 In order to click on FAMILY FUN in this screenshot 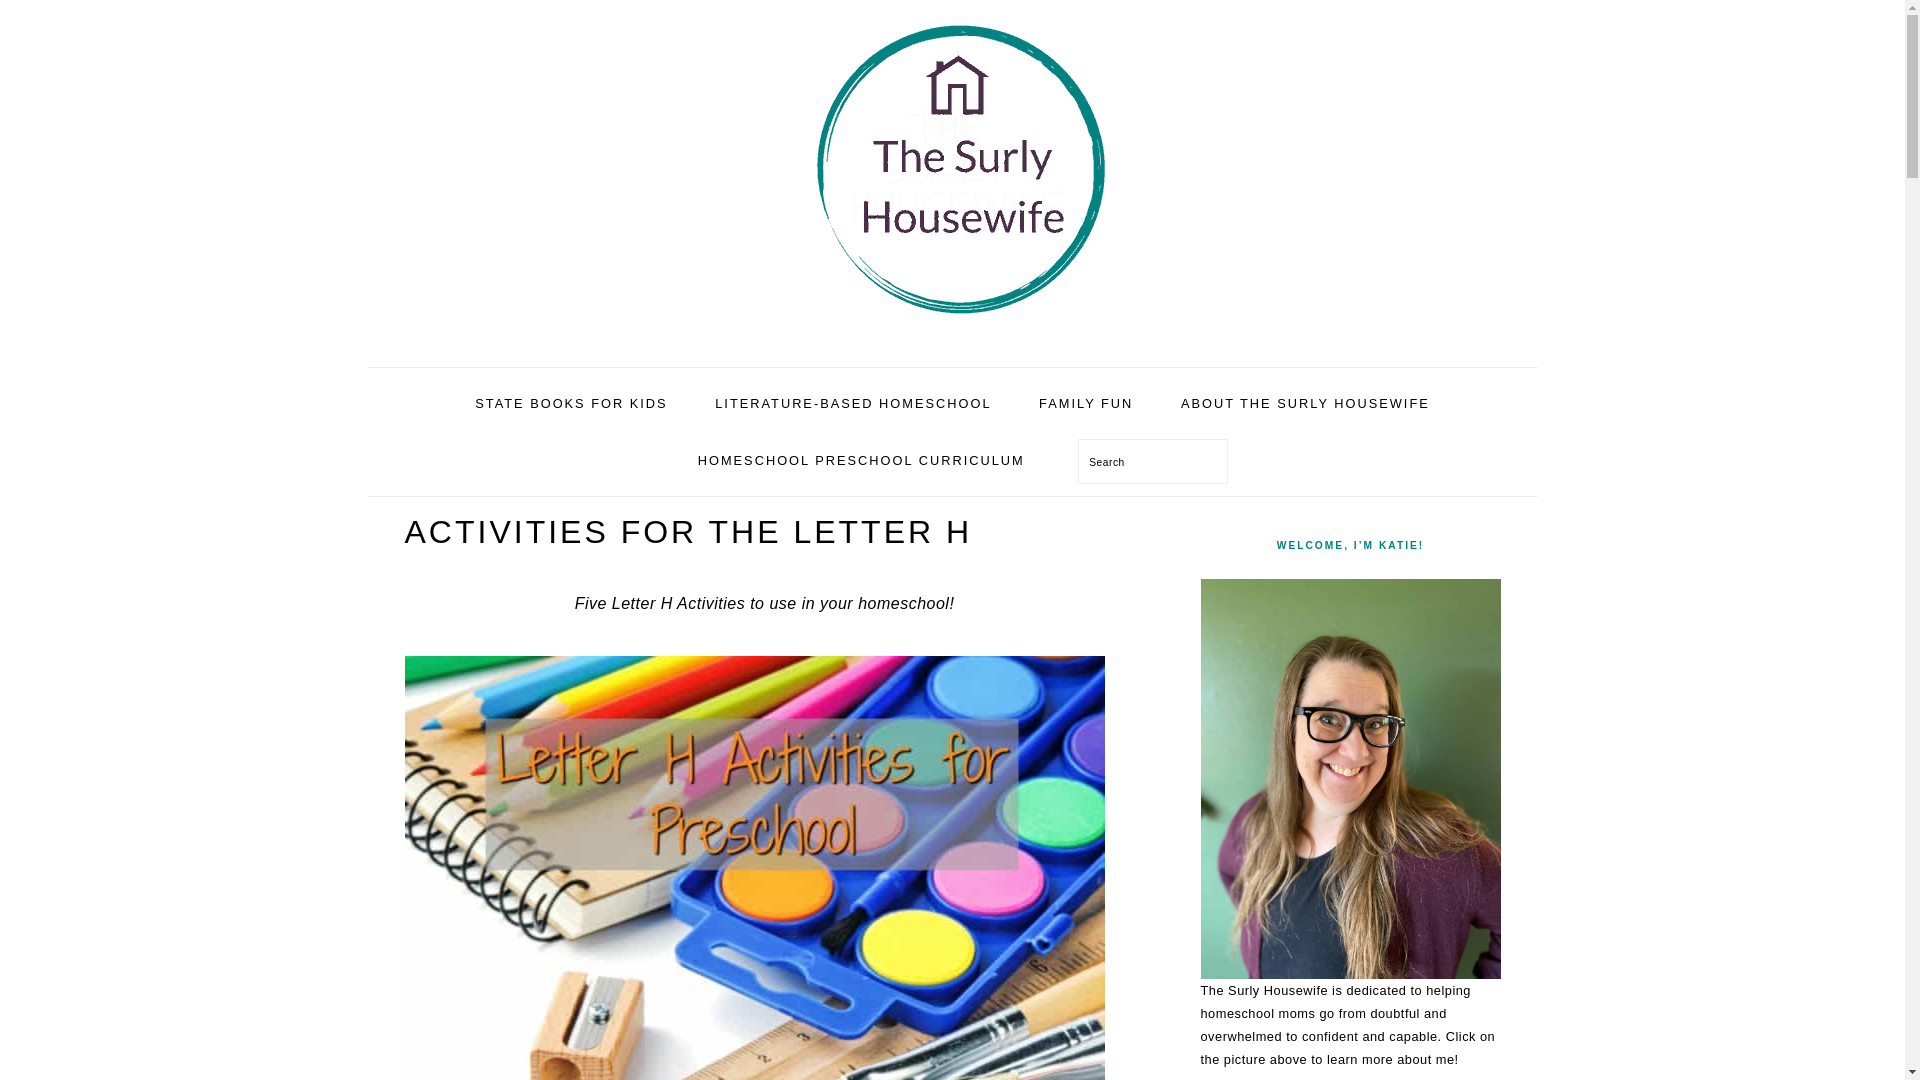, I will do `click(1085, 403)`.